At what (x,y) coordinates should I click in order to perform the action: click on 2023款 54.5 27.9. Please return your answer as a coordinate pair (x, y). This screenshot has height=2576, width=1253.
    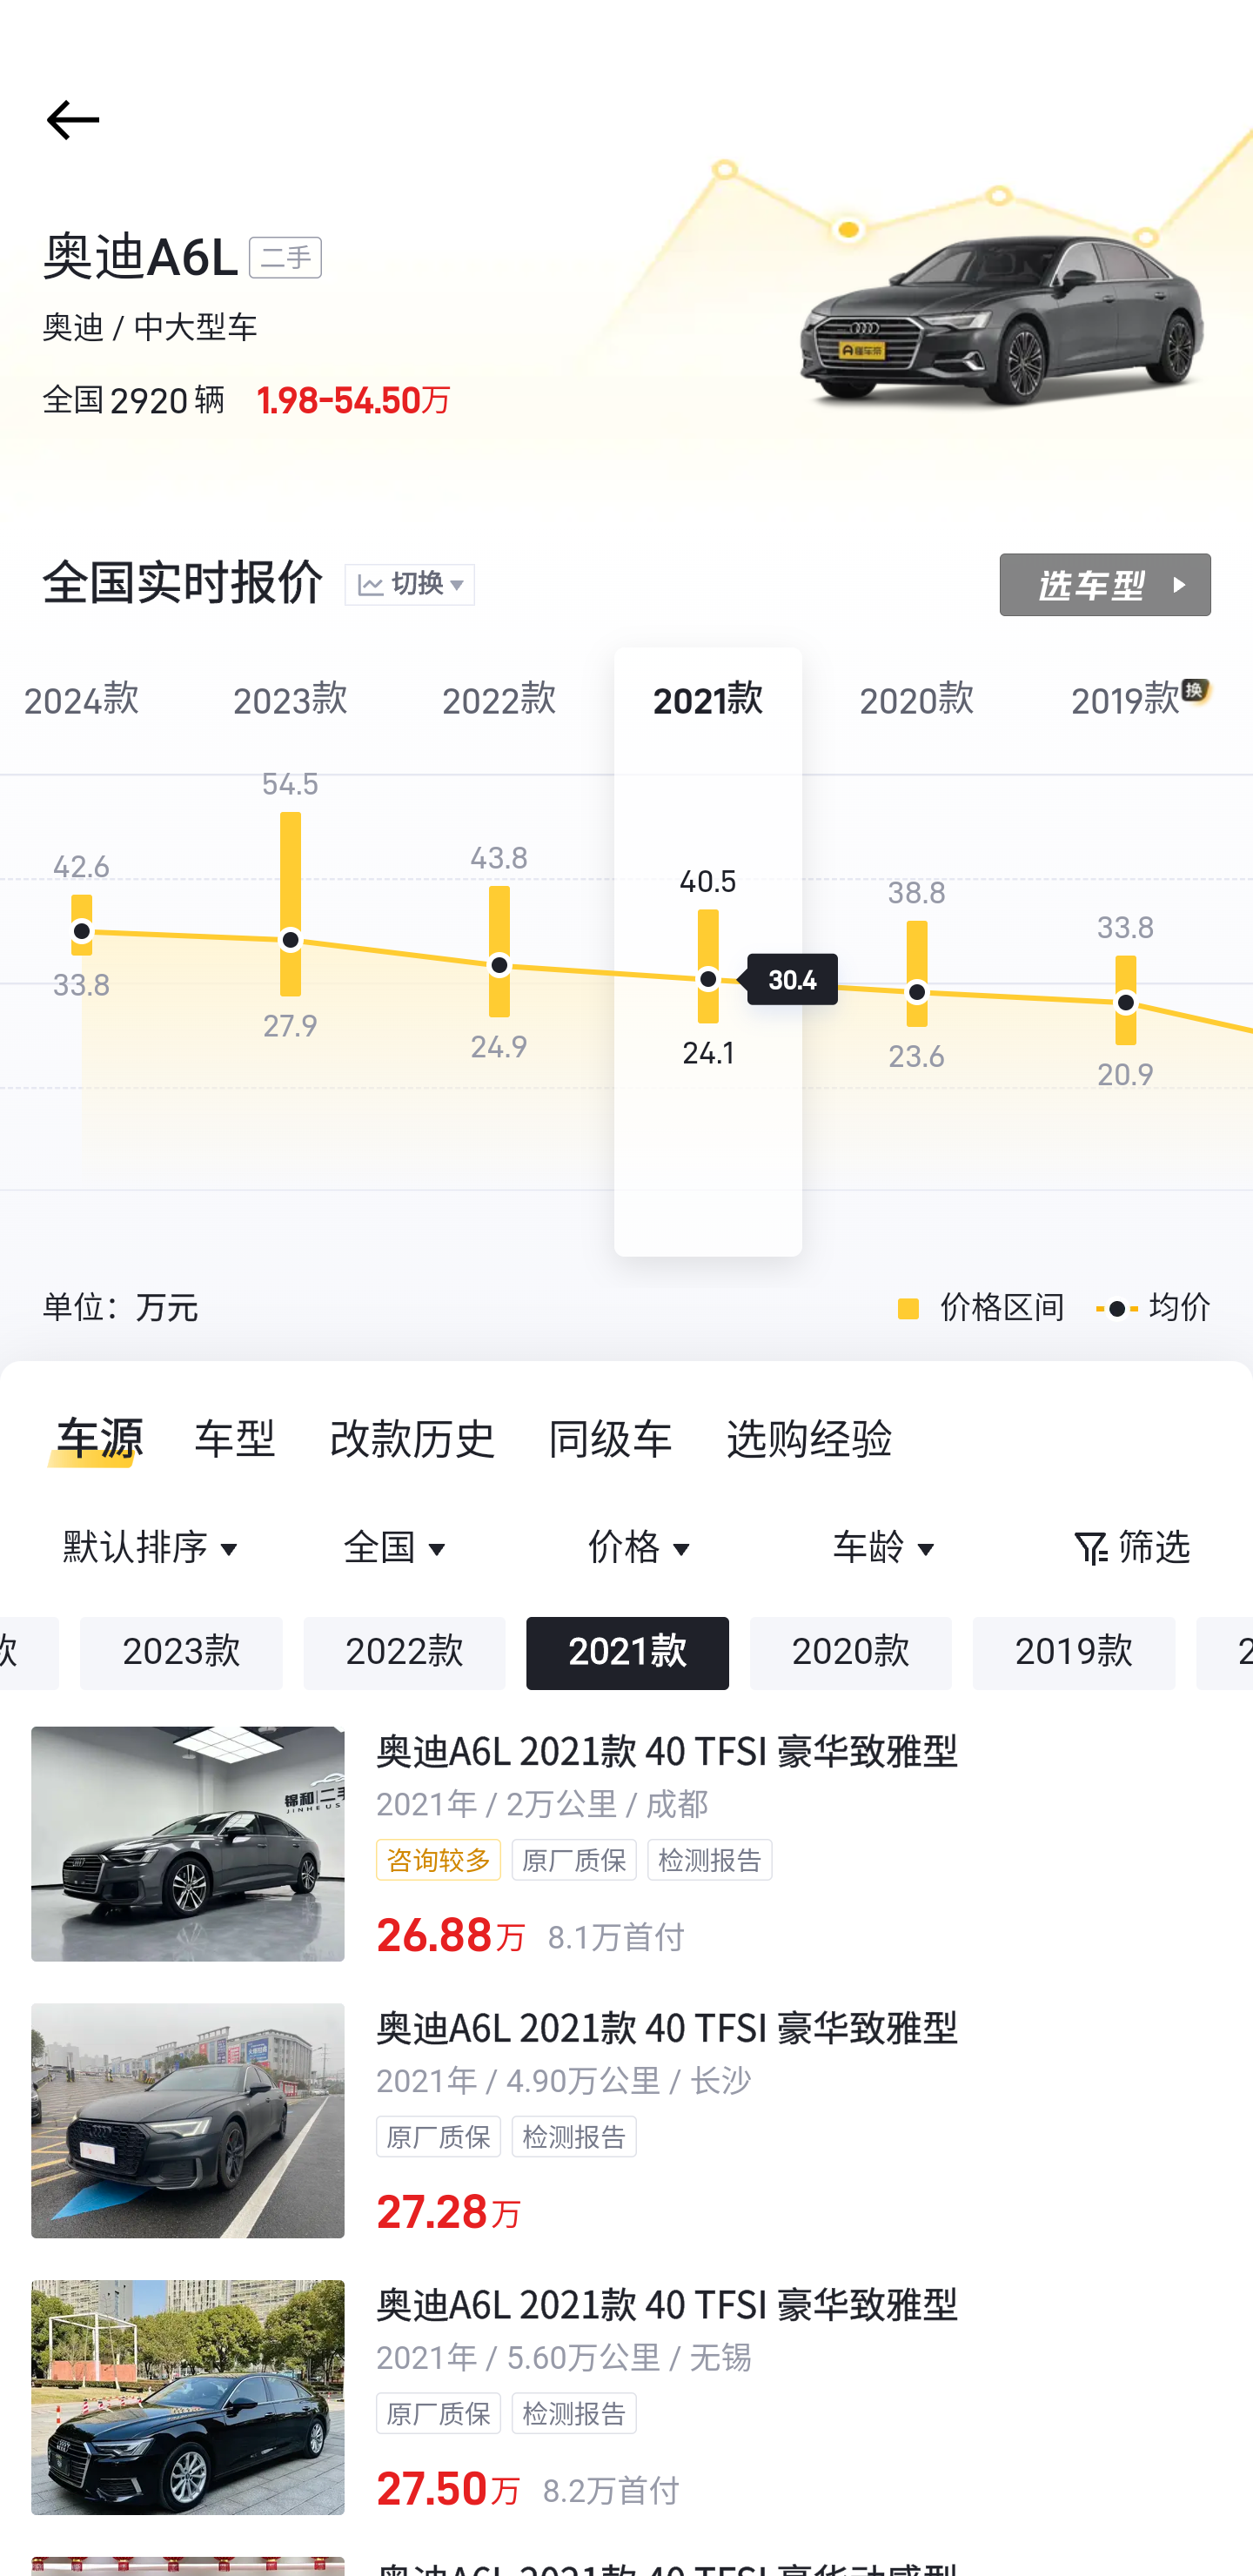
    Looking at the image, I should click on (291, 952).